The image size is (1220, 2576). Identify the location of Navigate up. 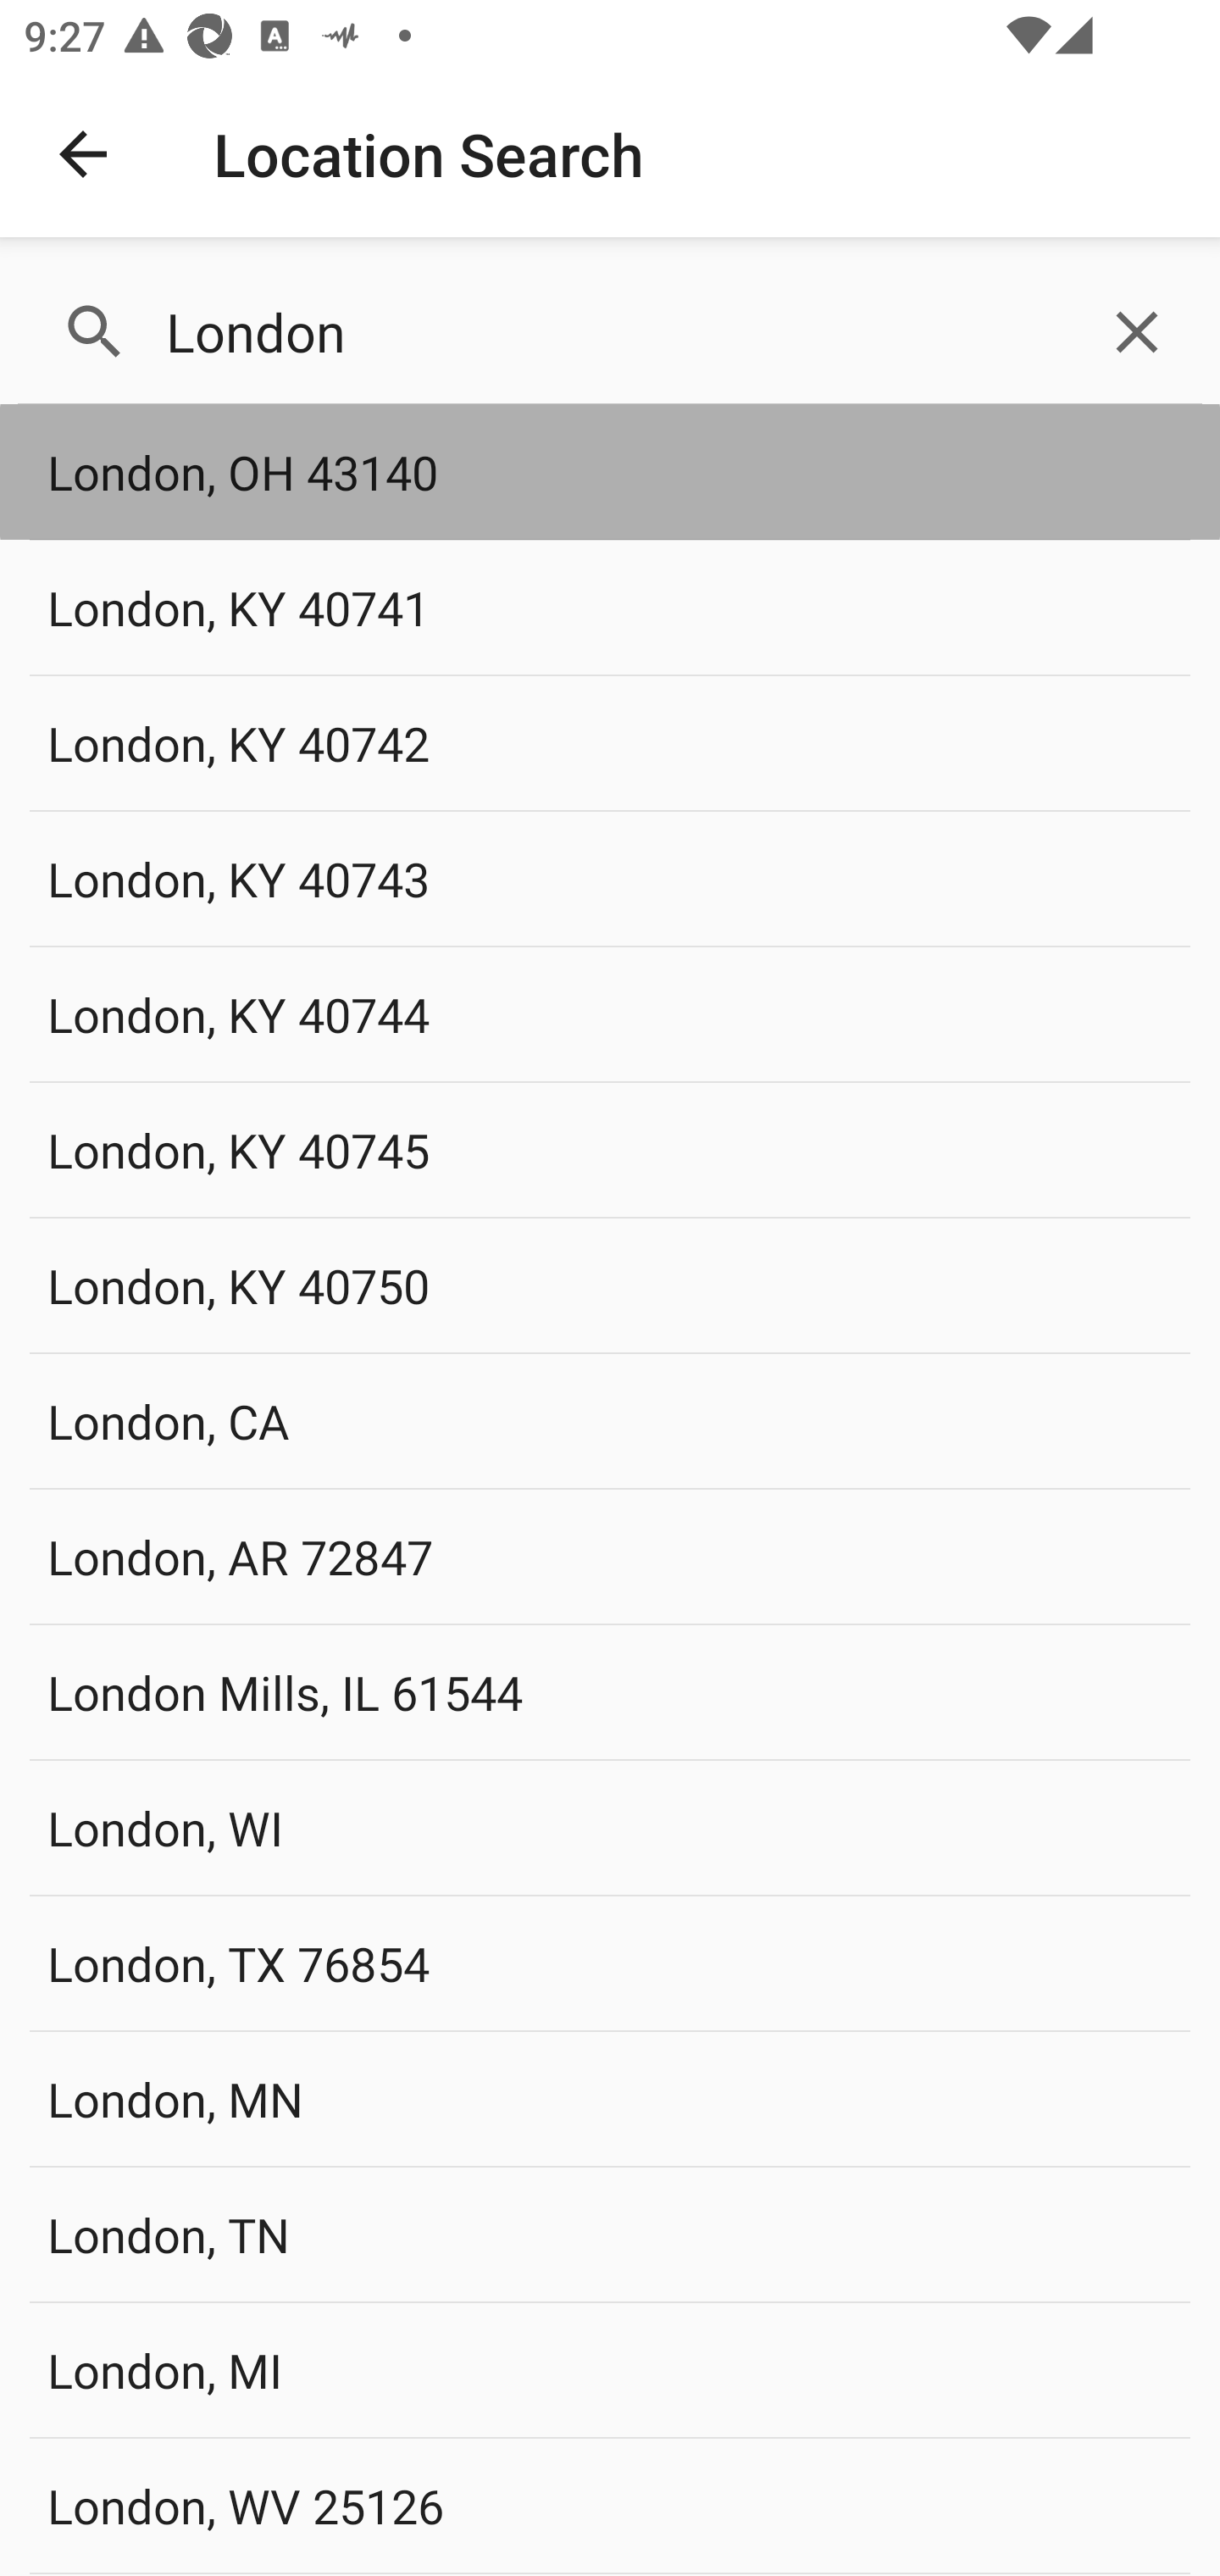
(83, 154).